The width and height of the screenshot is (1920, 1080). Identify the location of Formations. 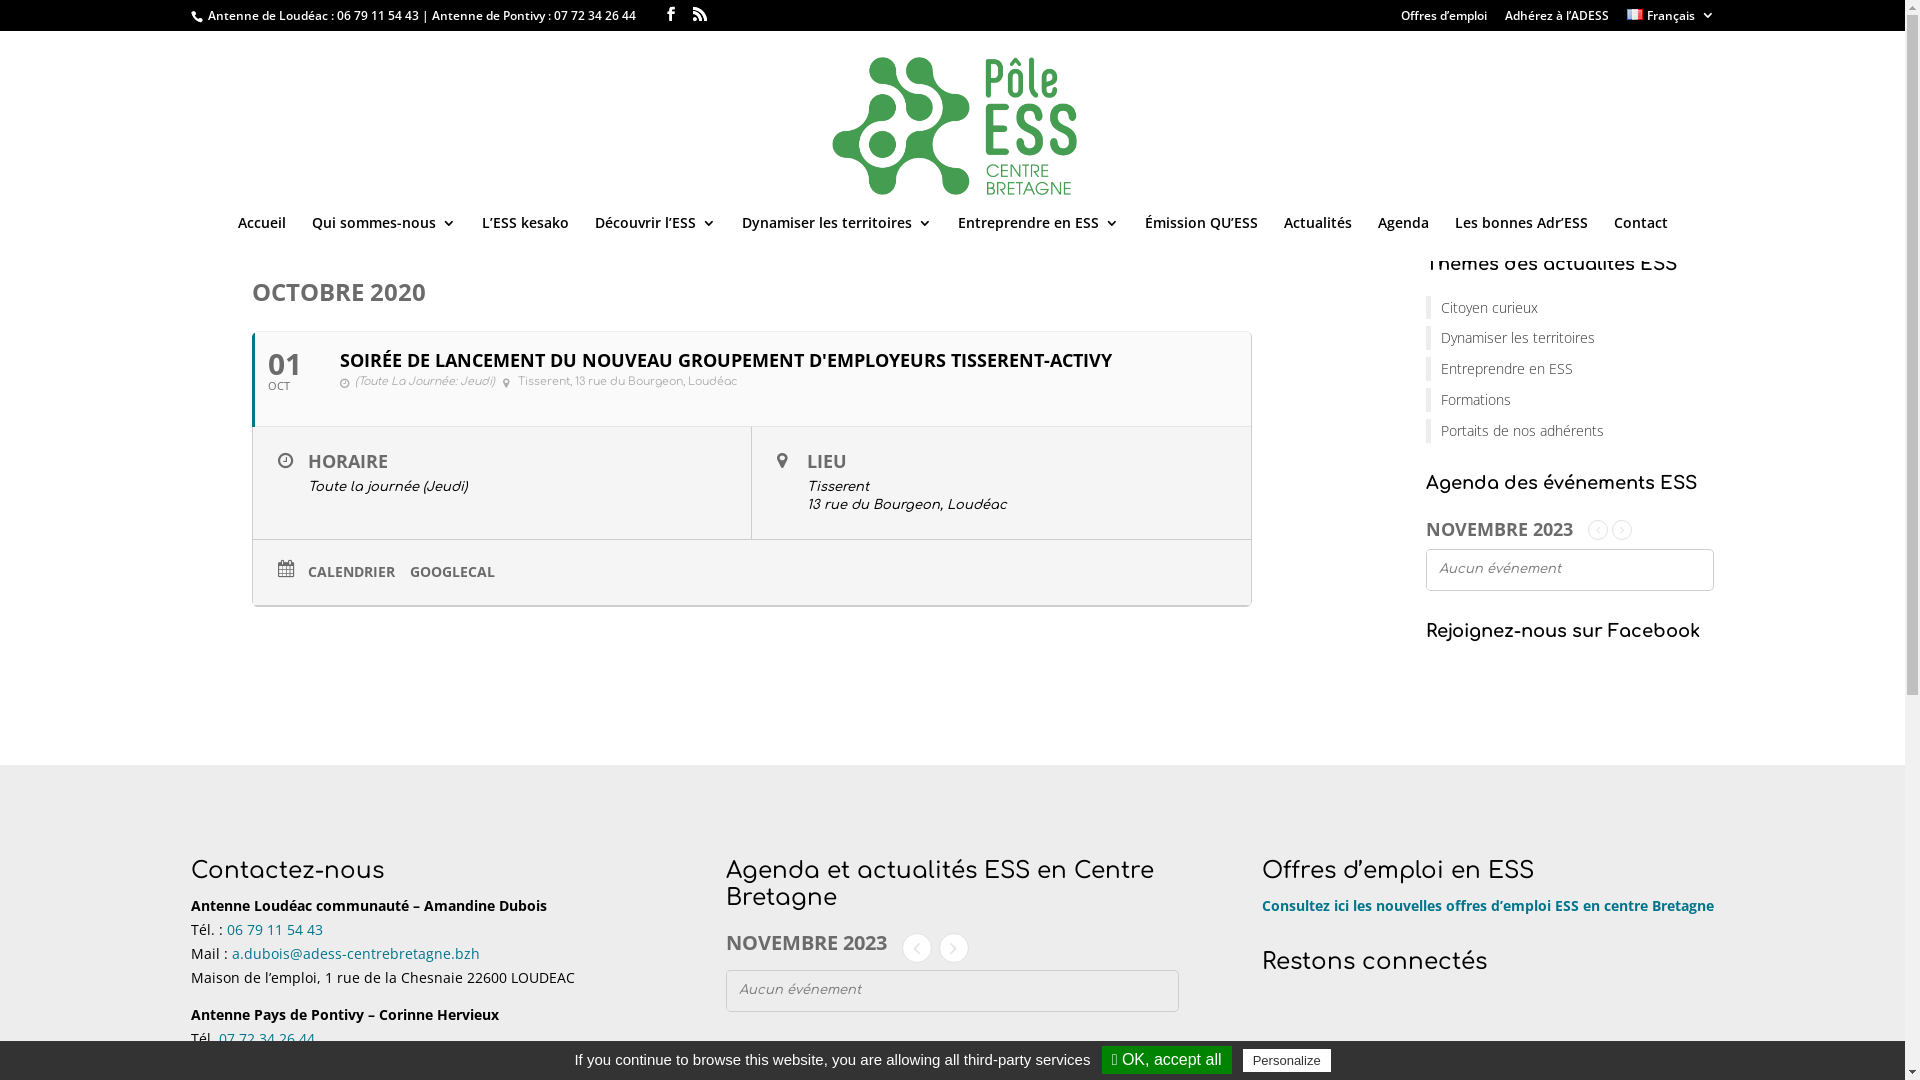
(1570, 400).